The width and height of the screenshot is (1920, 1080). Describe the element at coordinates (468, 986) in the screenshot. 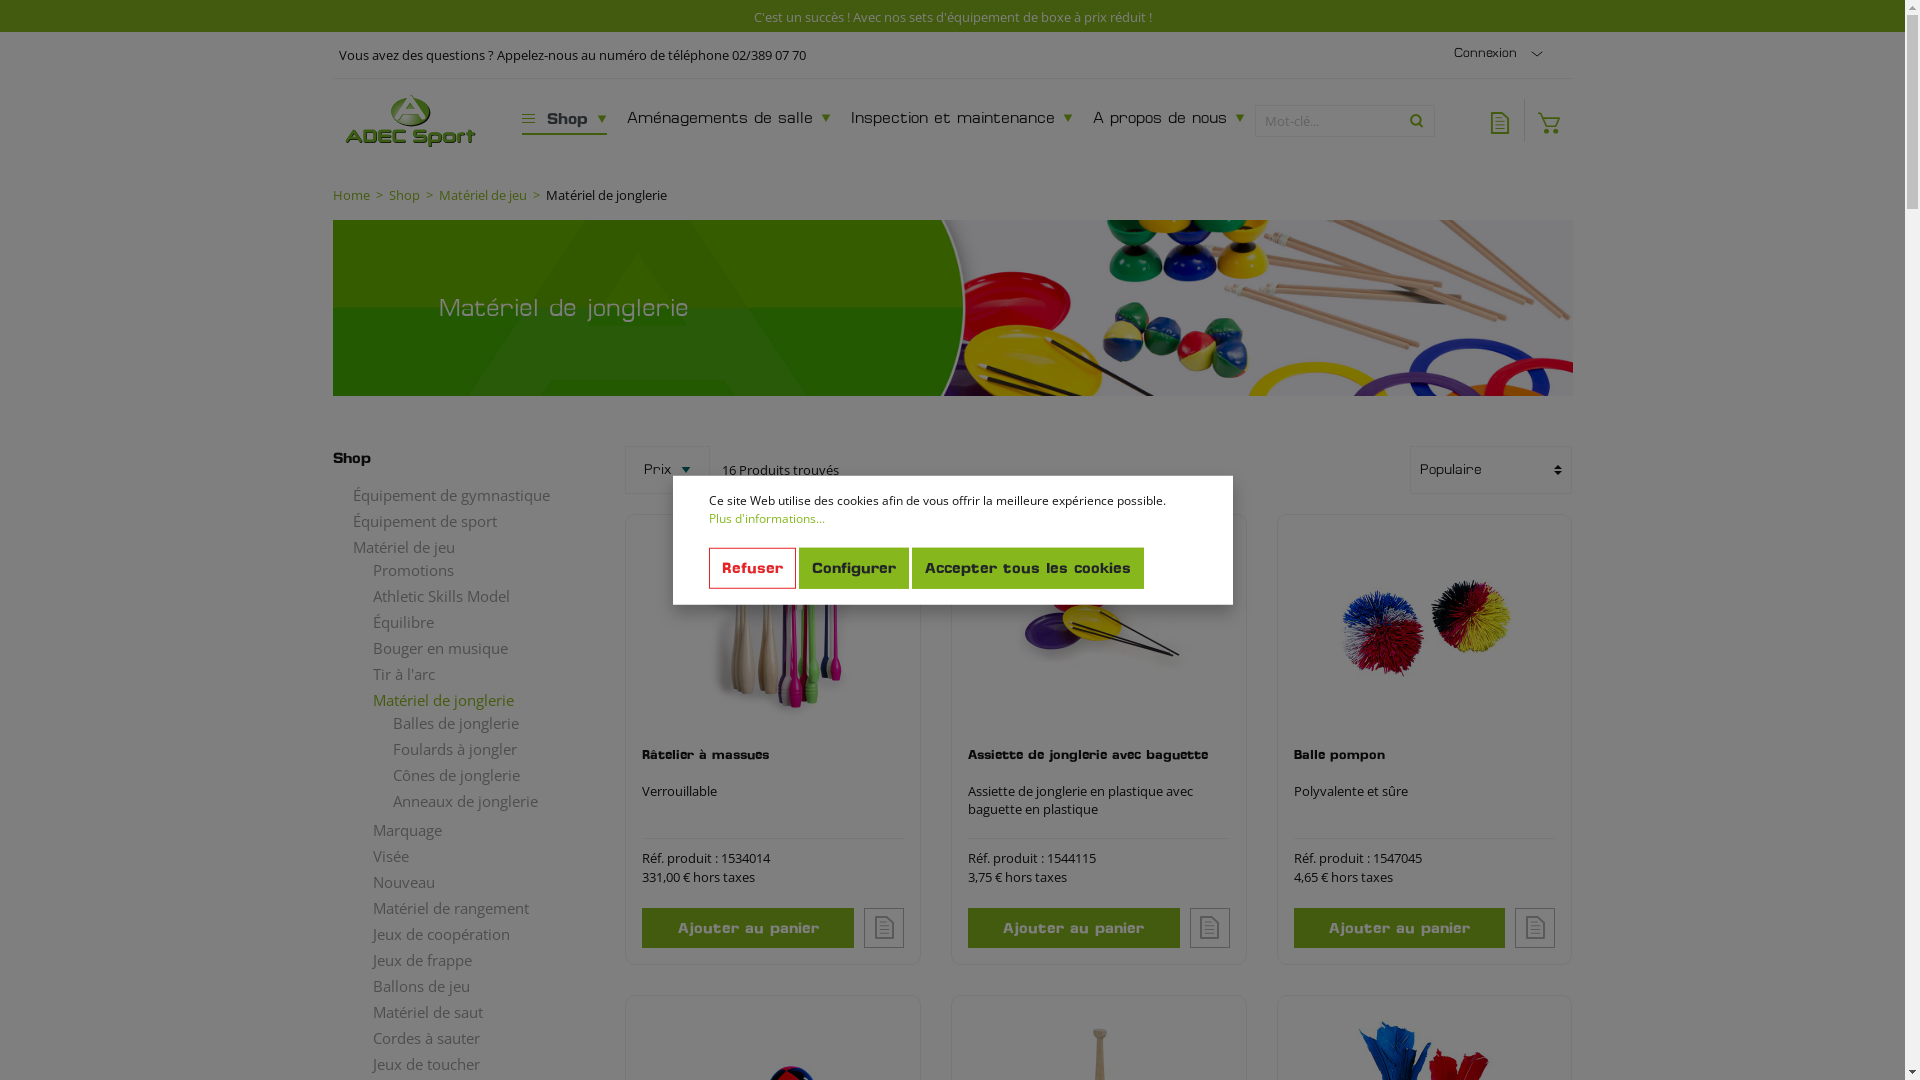

I see `Ballons de jeu` at that location.